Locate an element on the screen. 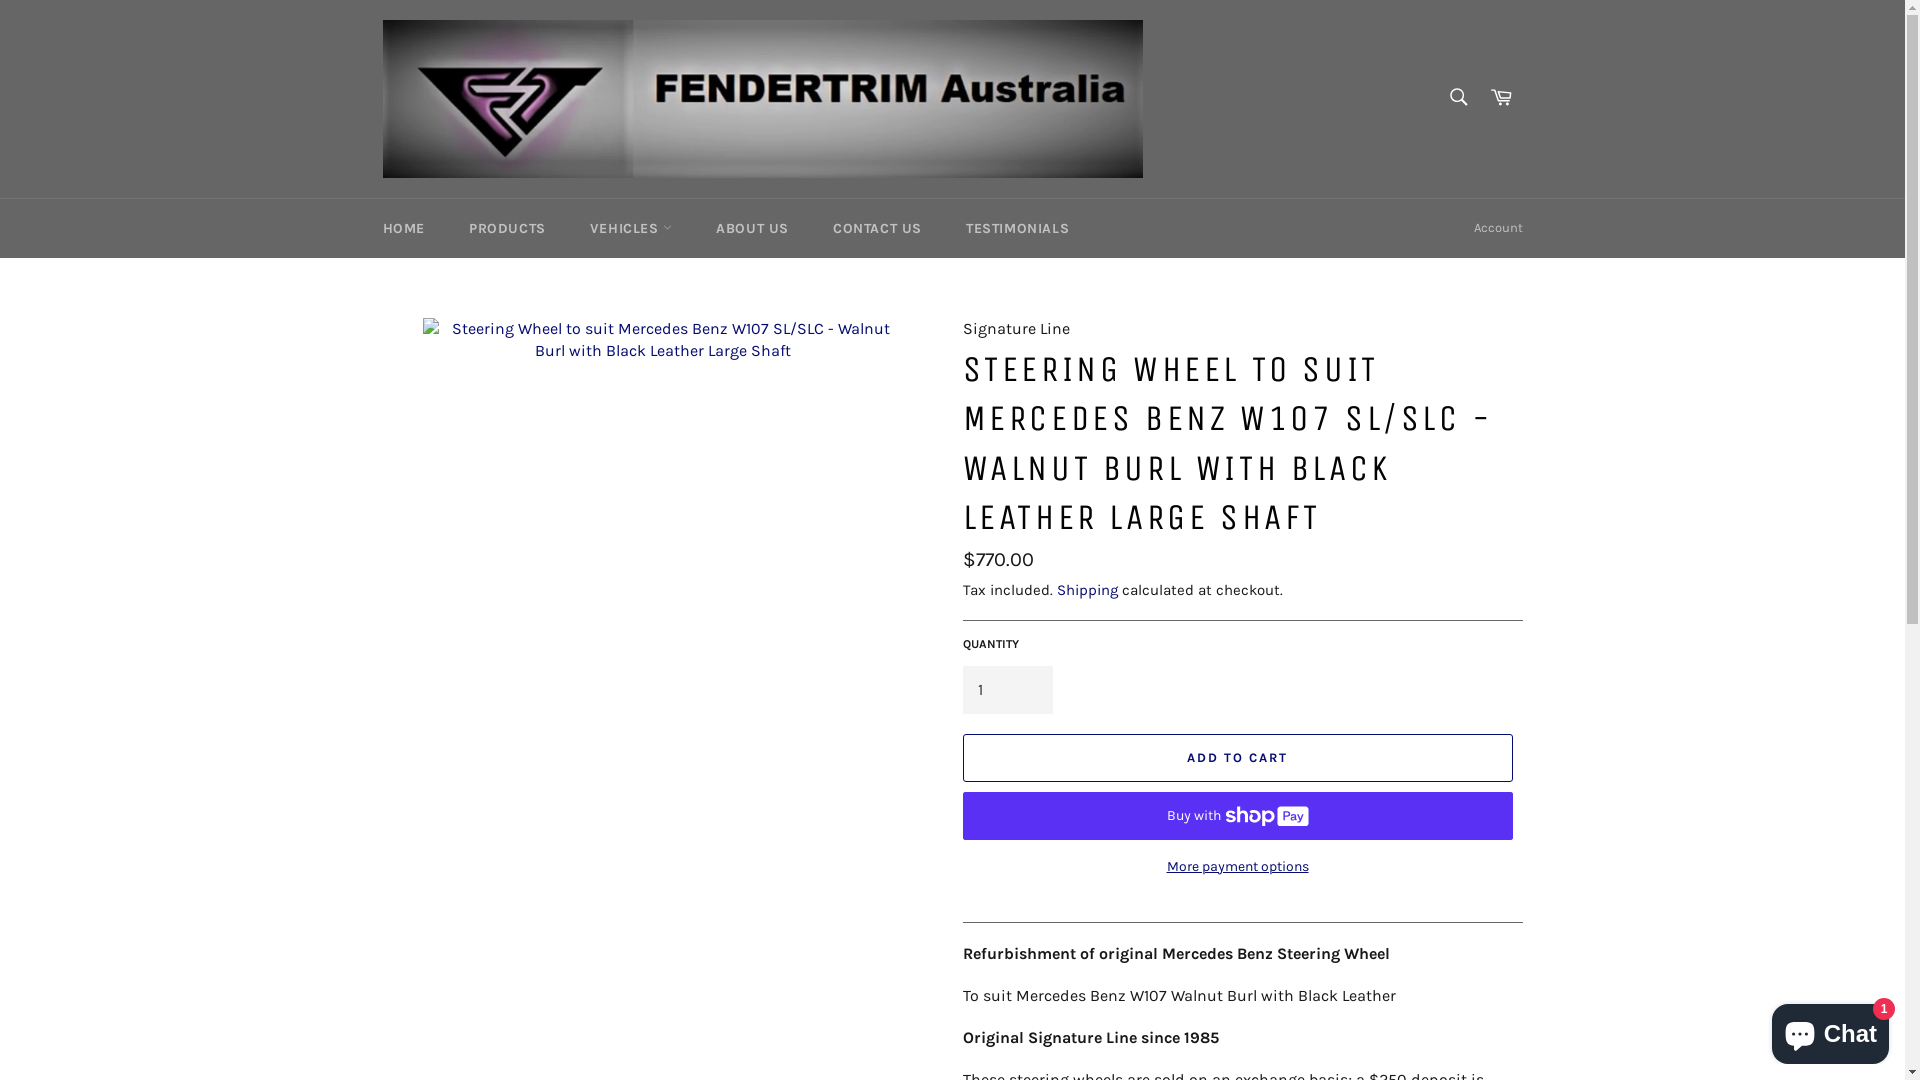 This screenshot has width=1920, height=1080. ADD TO CART is located at coordinates (1237, 758).